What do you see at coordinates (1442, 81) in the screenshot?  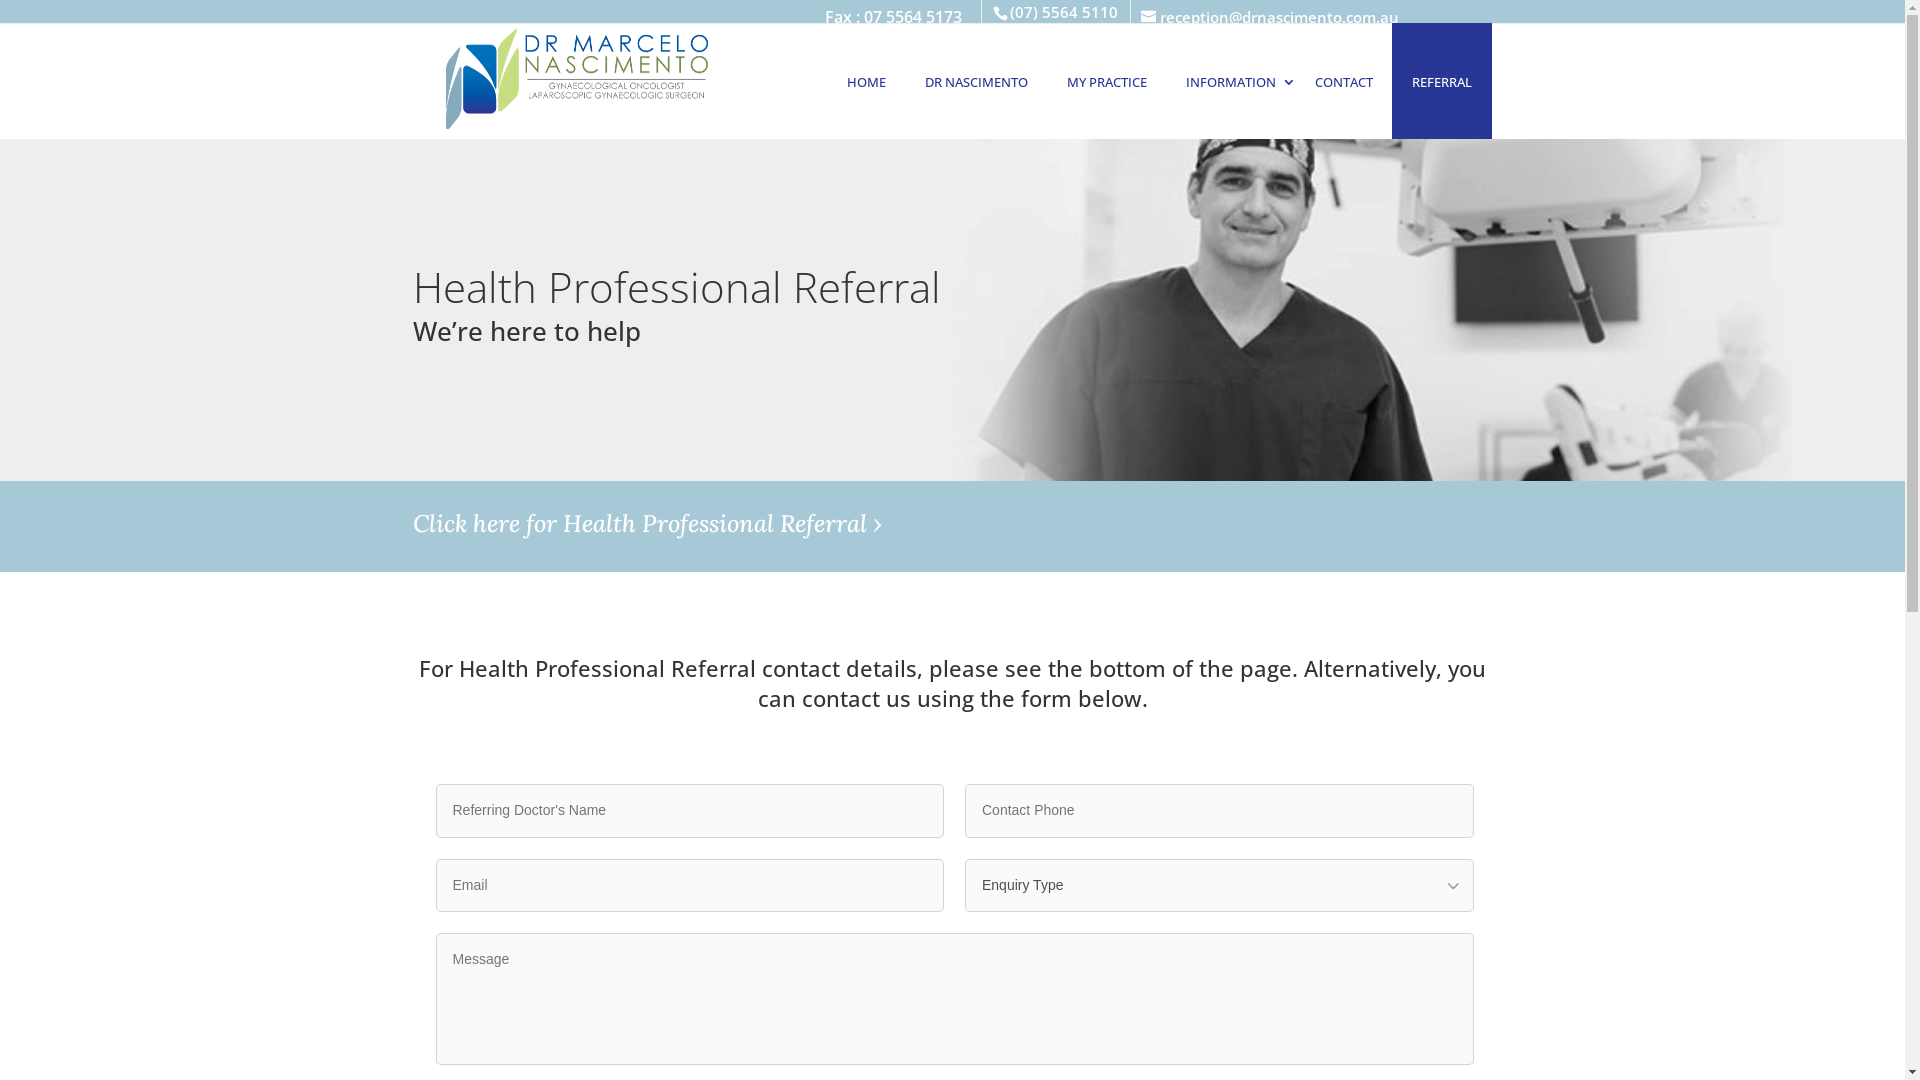 I see `REFERRAL` at bounding box center [1442, 81].